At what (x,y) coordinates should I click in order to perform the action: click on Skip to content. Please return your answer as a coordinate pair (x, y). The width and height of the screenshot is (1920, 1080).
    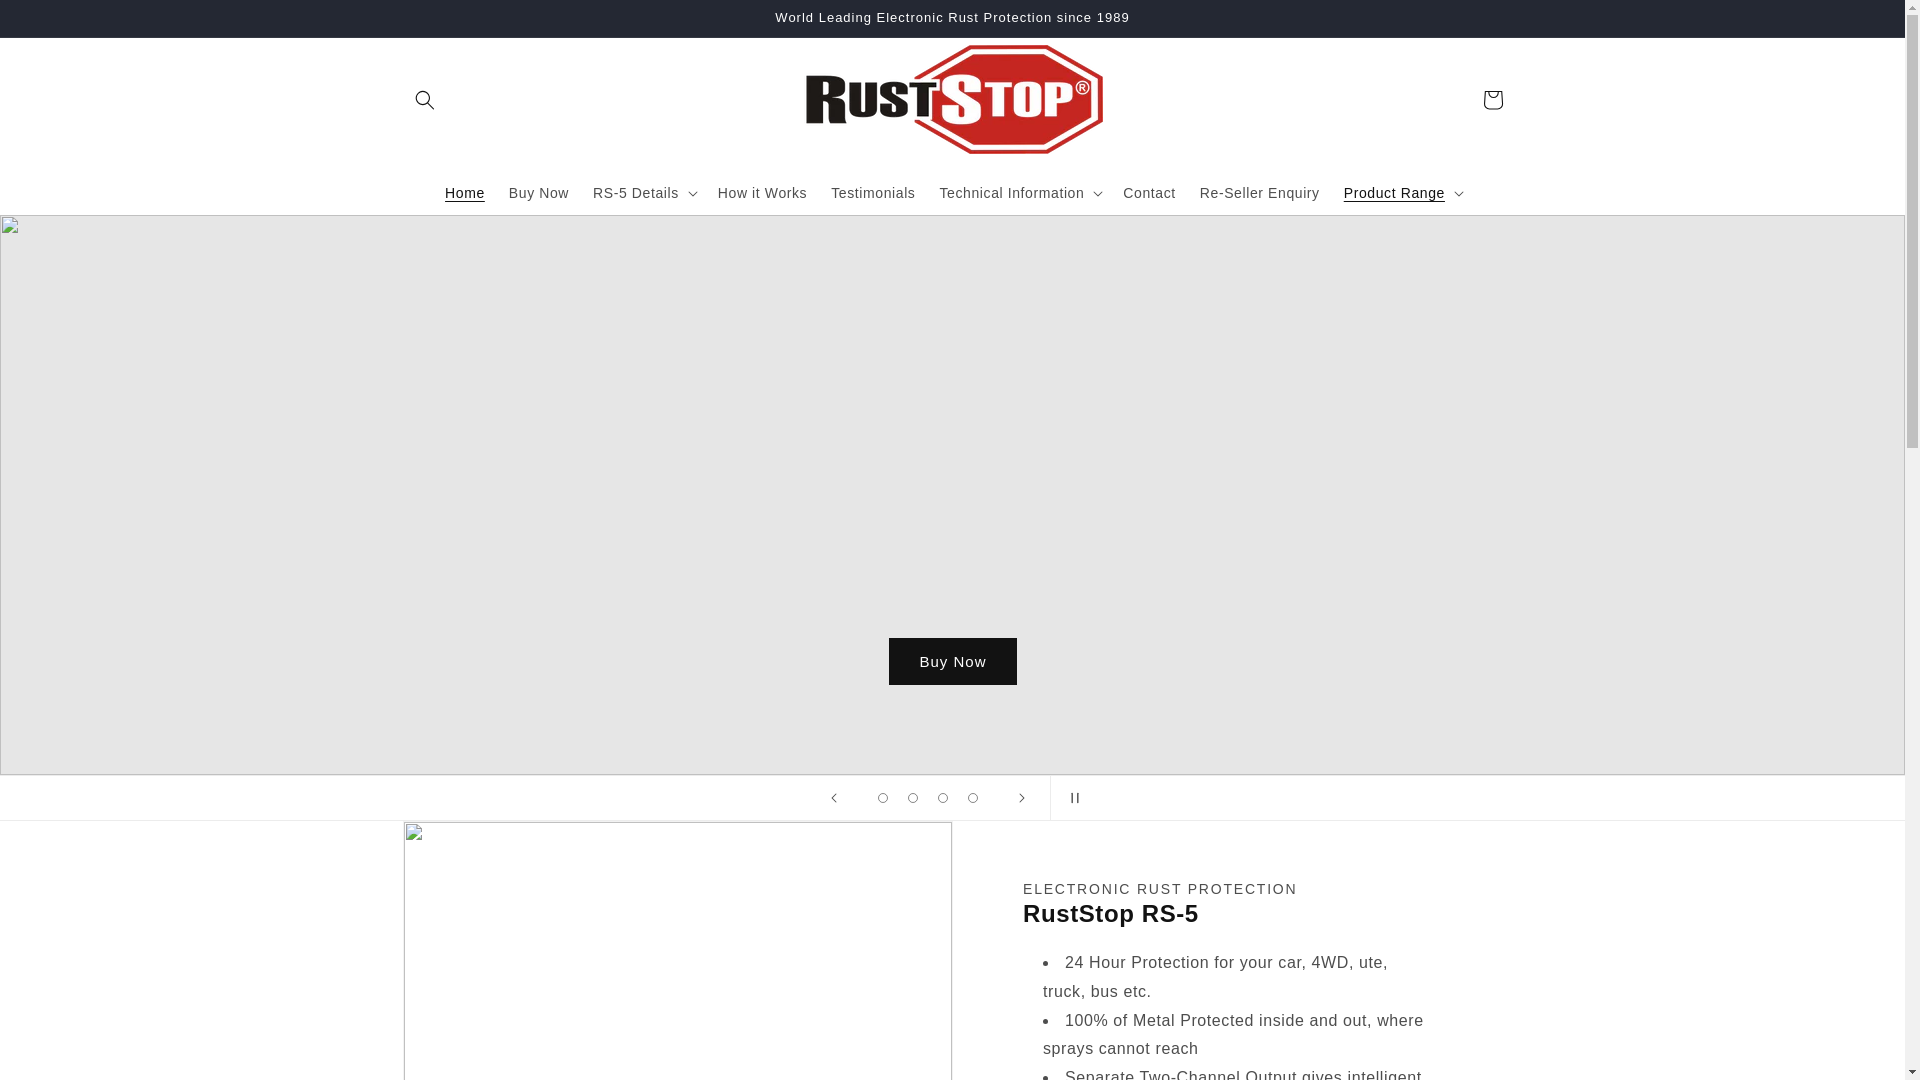
    Looking at the image, I should click on (60, 23).